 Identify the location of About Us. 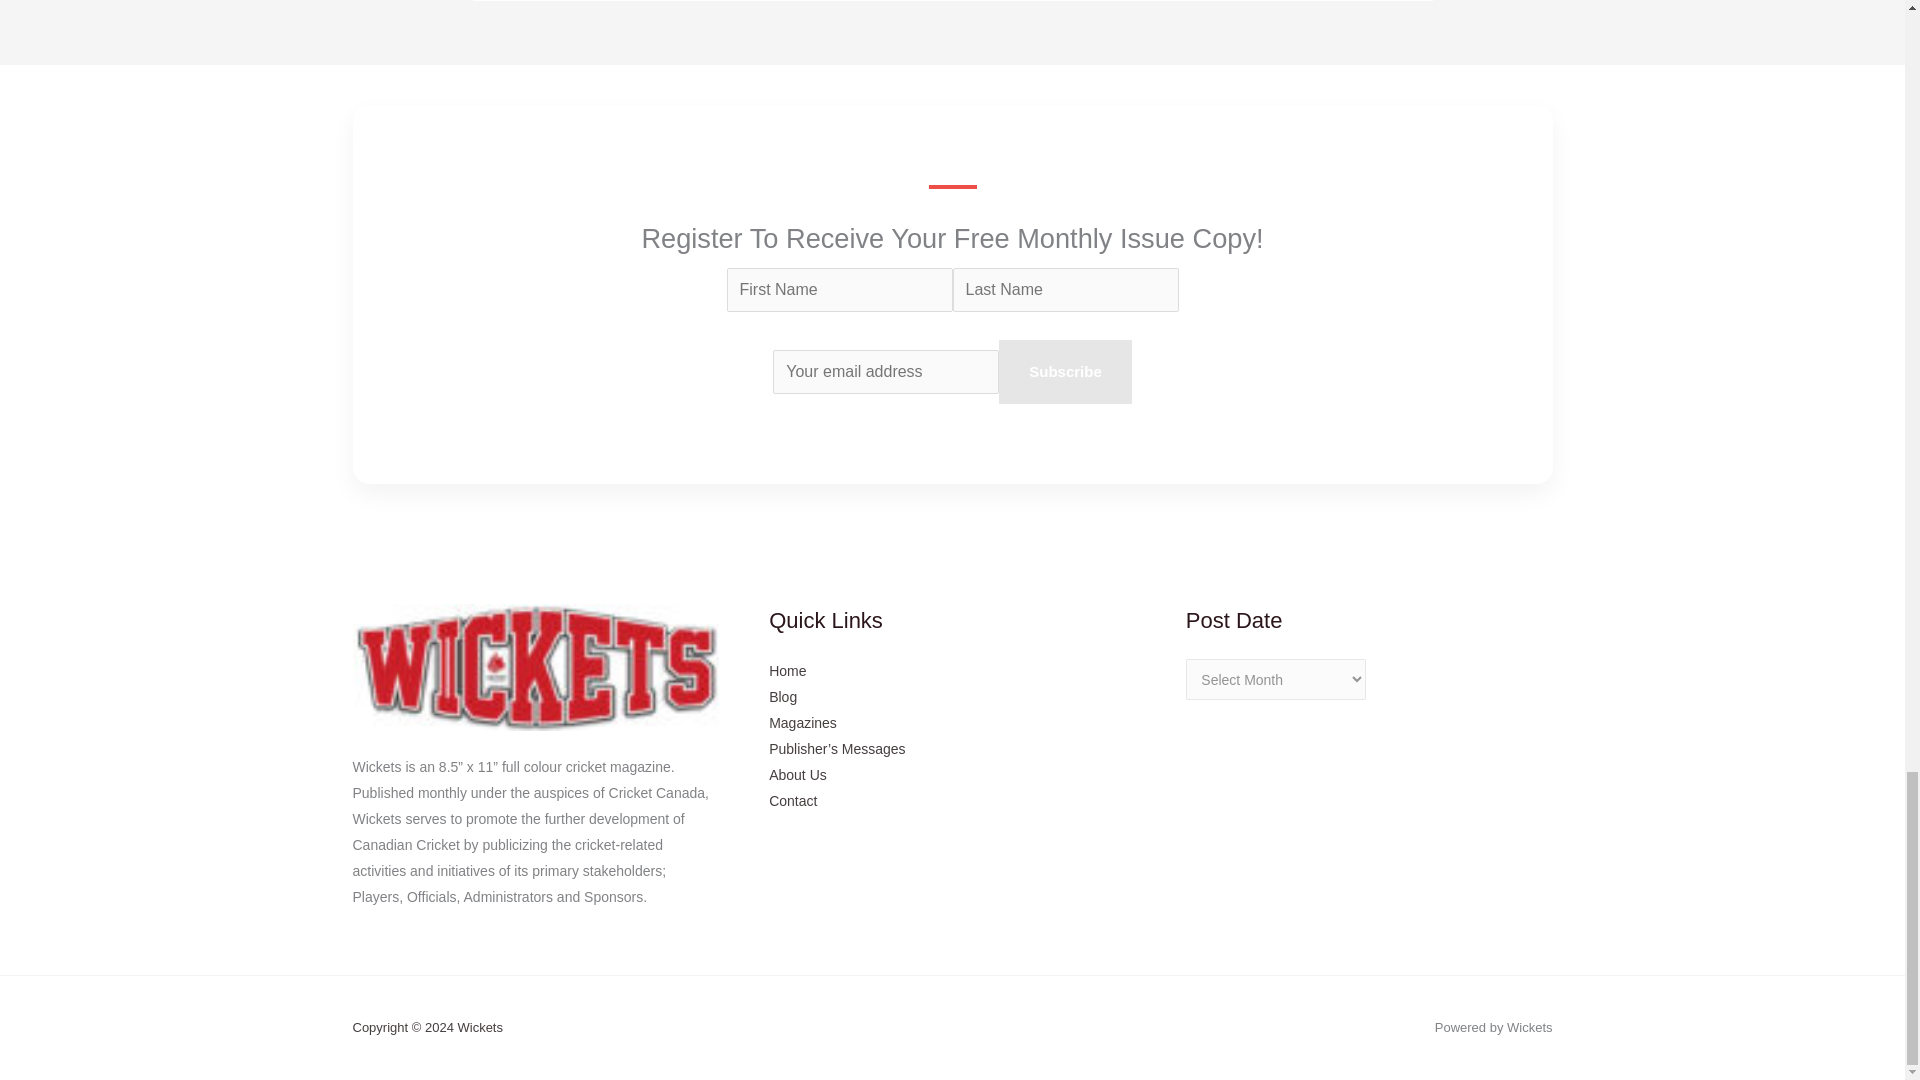
(798, 774).